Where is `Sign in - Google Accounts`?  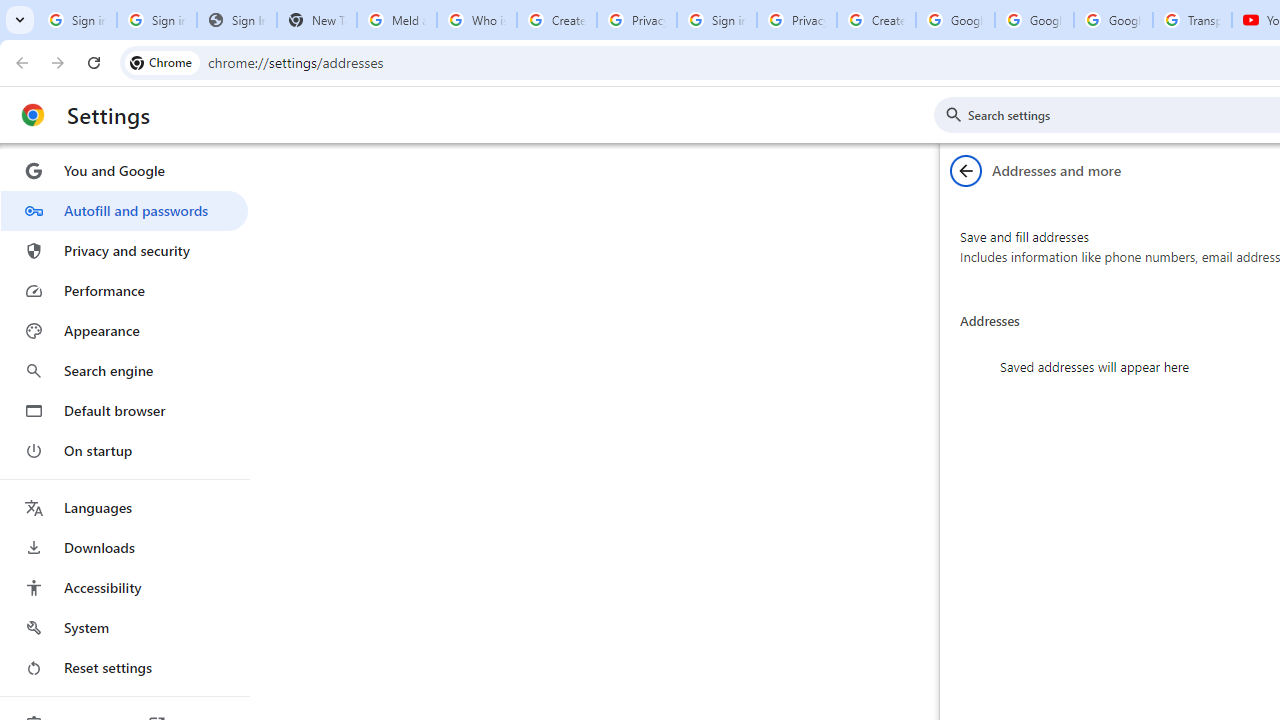
Sign in - Google Accounts is located at coordinates (156, 20).